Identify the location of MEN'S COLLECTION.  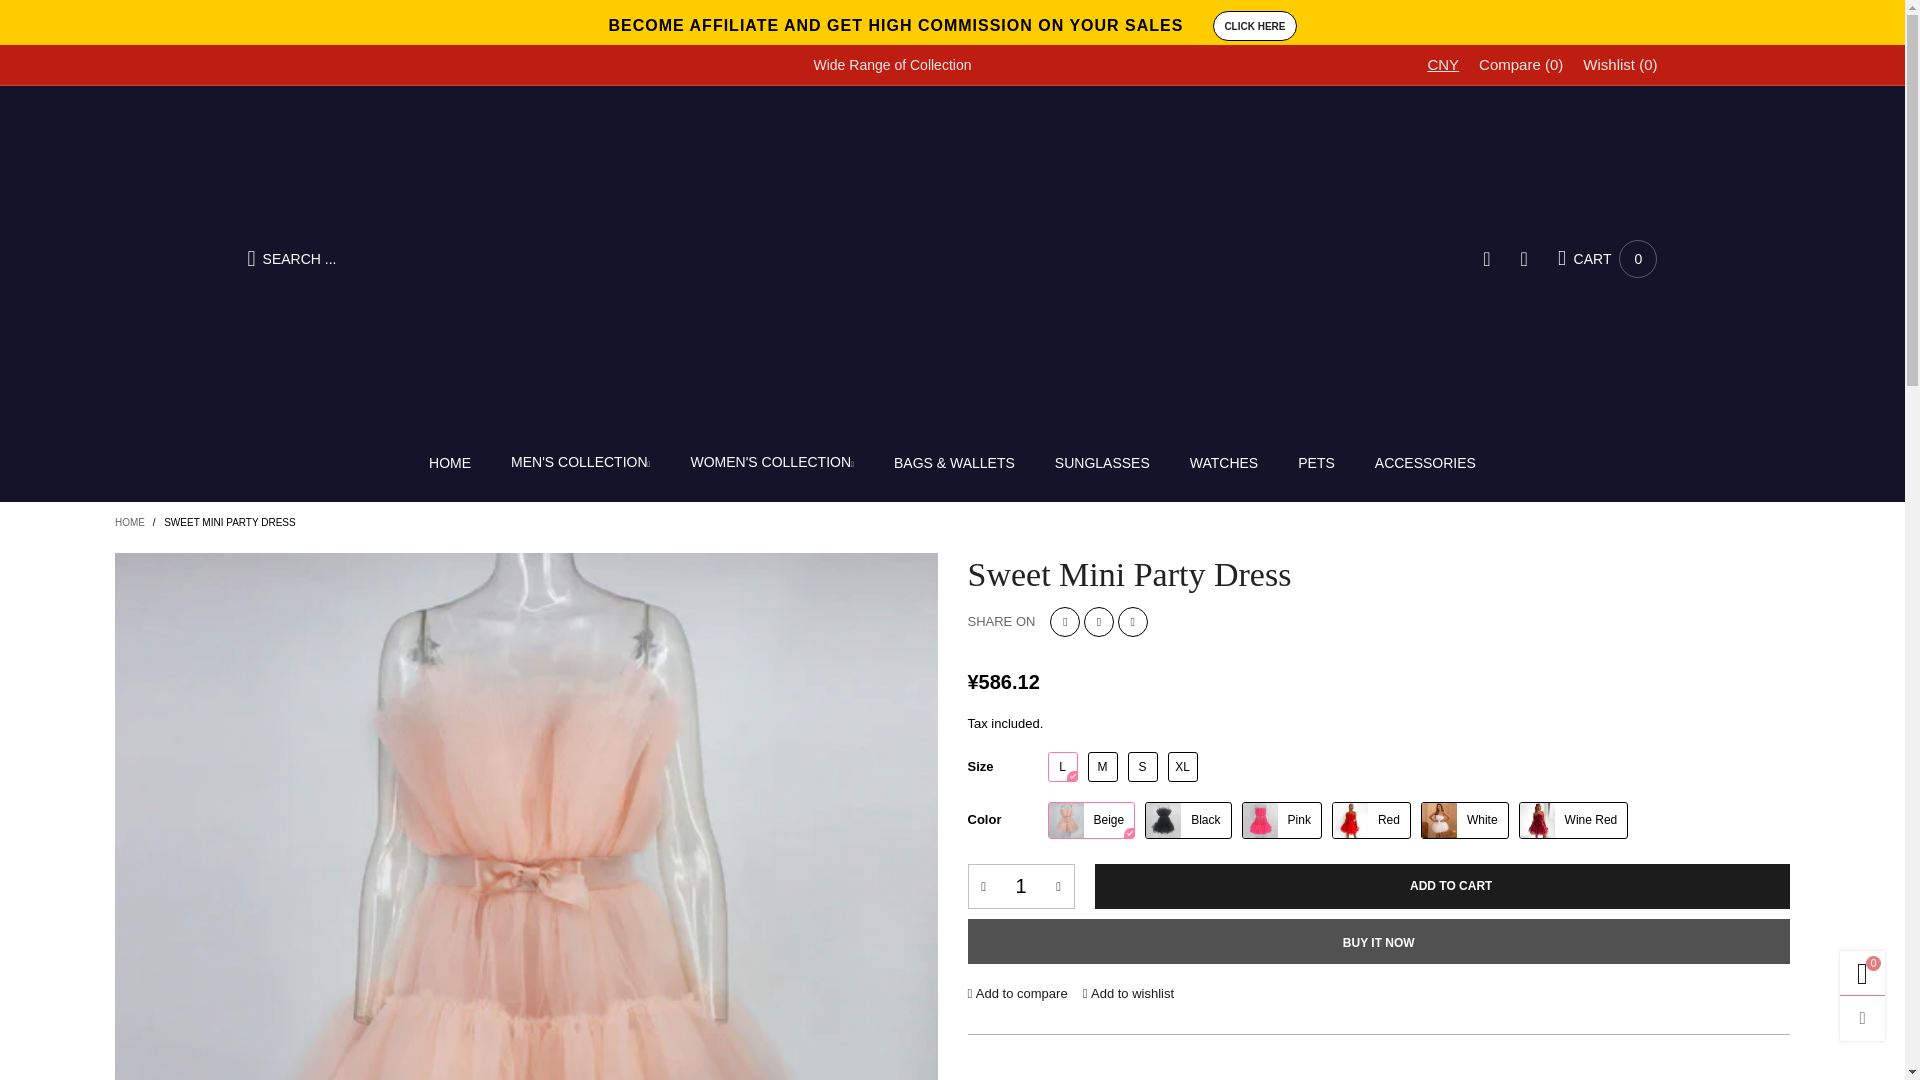
(1608, 258).